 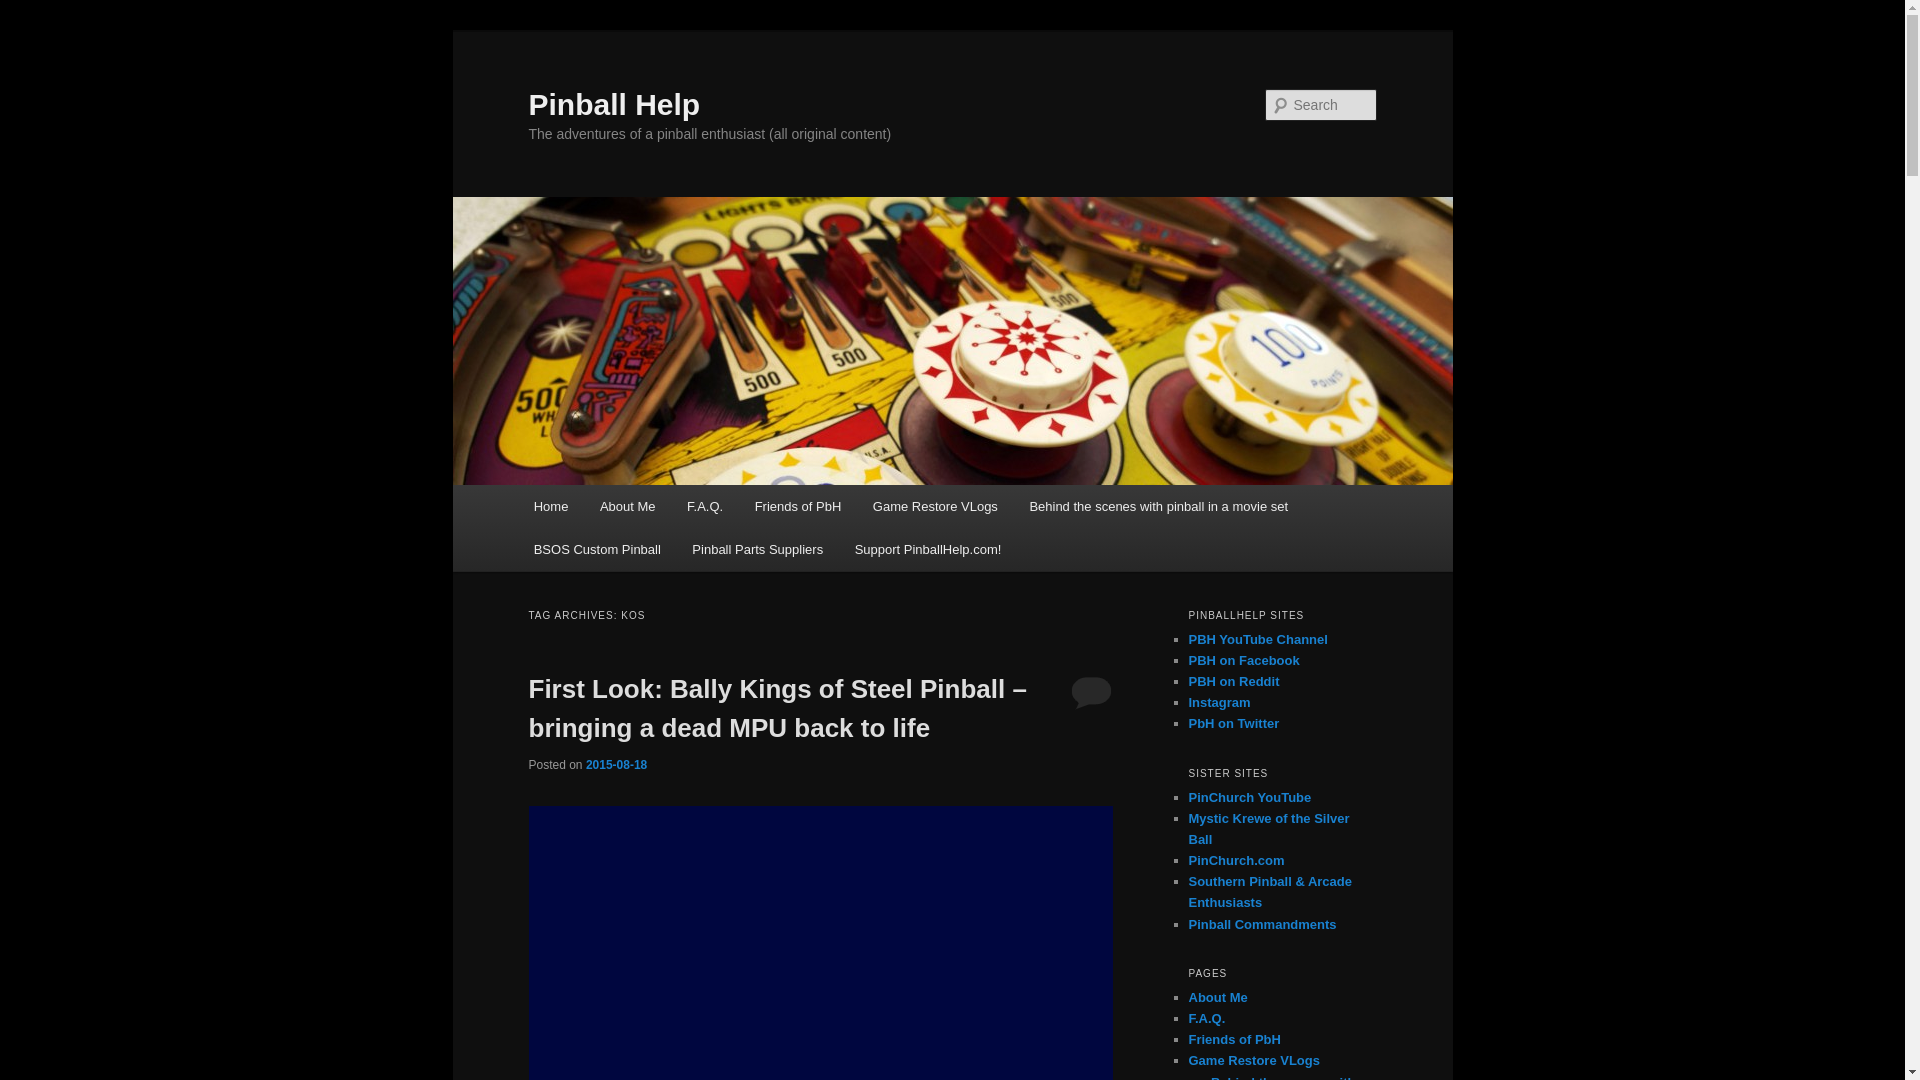 I want to click on Friends of PbH, so click(x=1234, y=1039).